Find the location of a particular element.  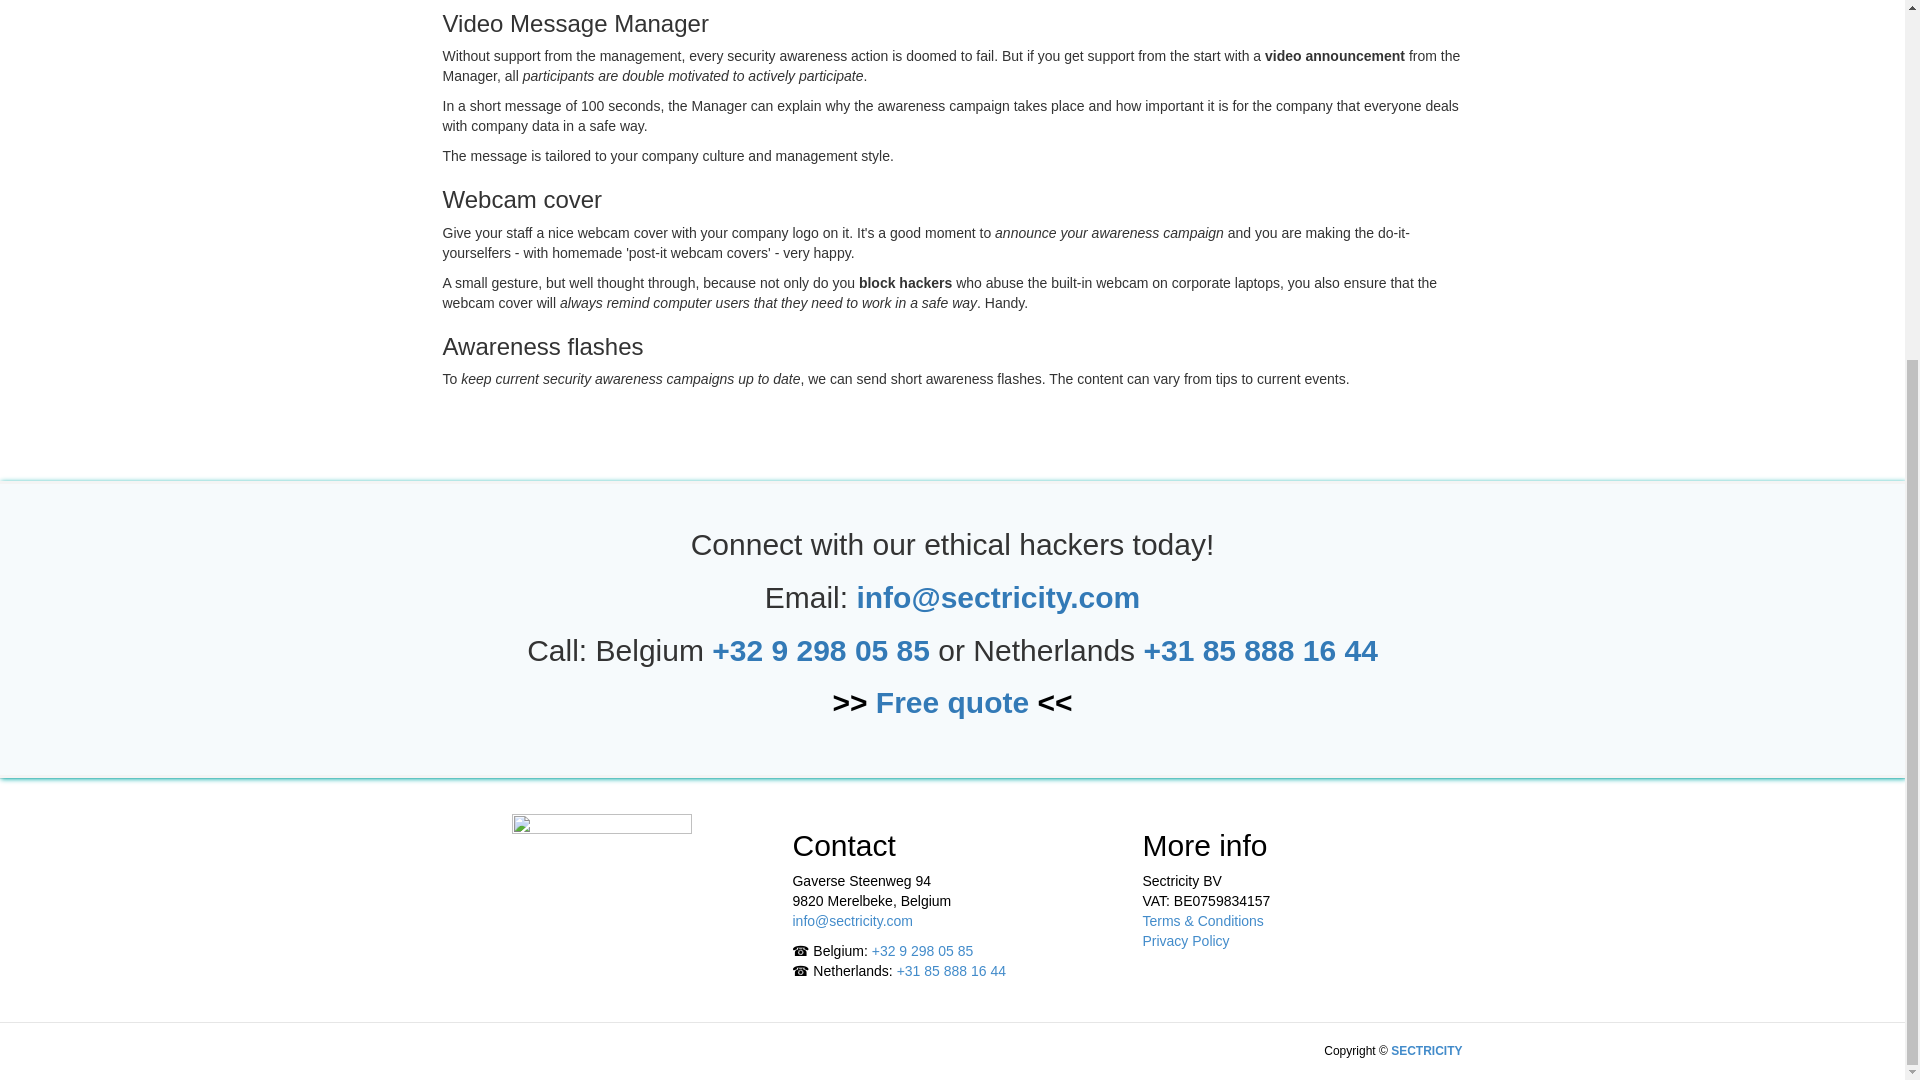

Privacy Policy is located at coordinates (1185, 941).